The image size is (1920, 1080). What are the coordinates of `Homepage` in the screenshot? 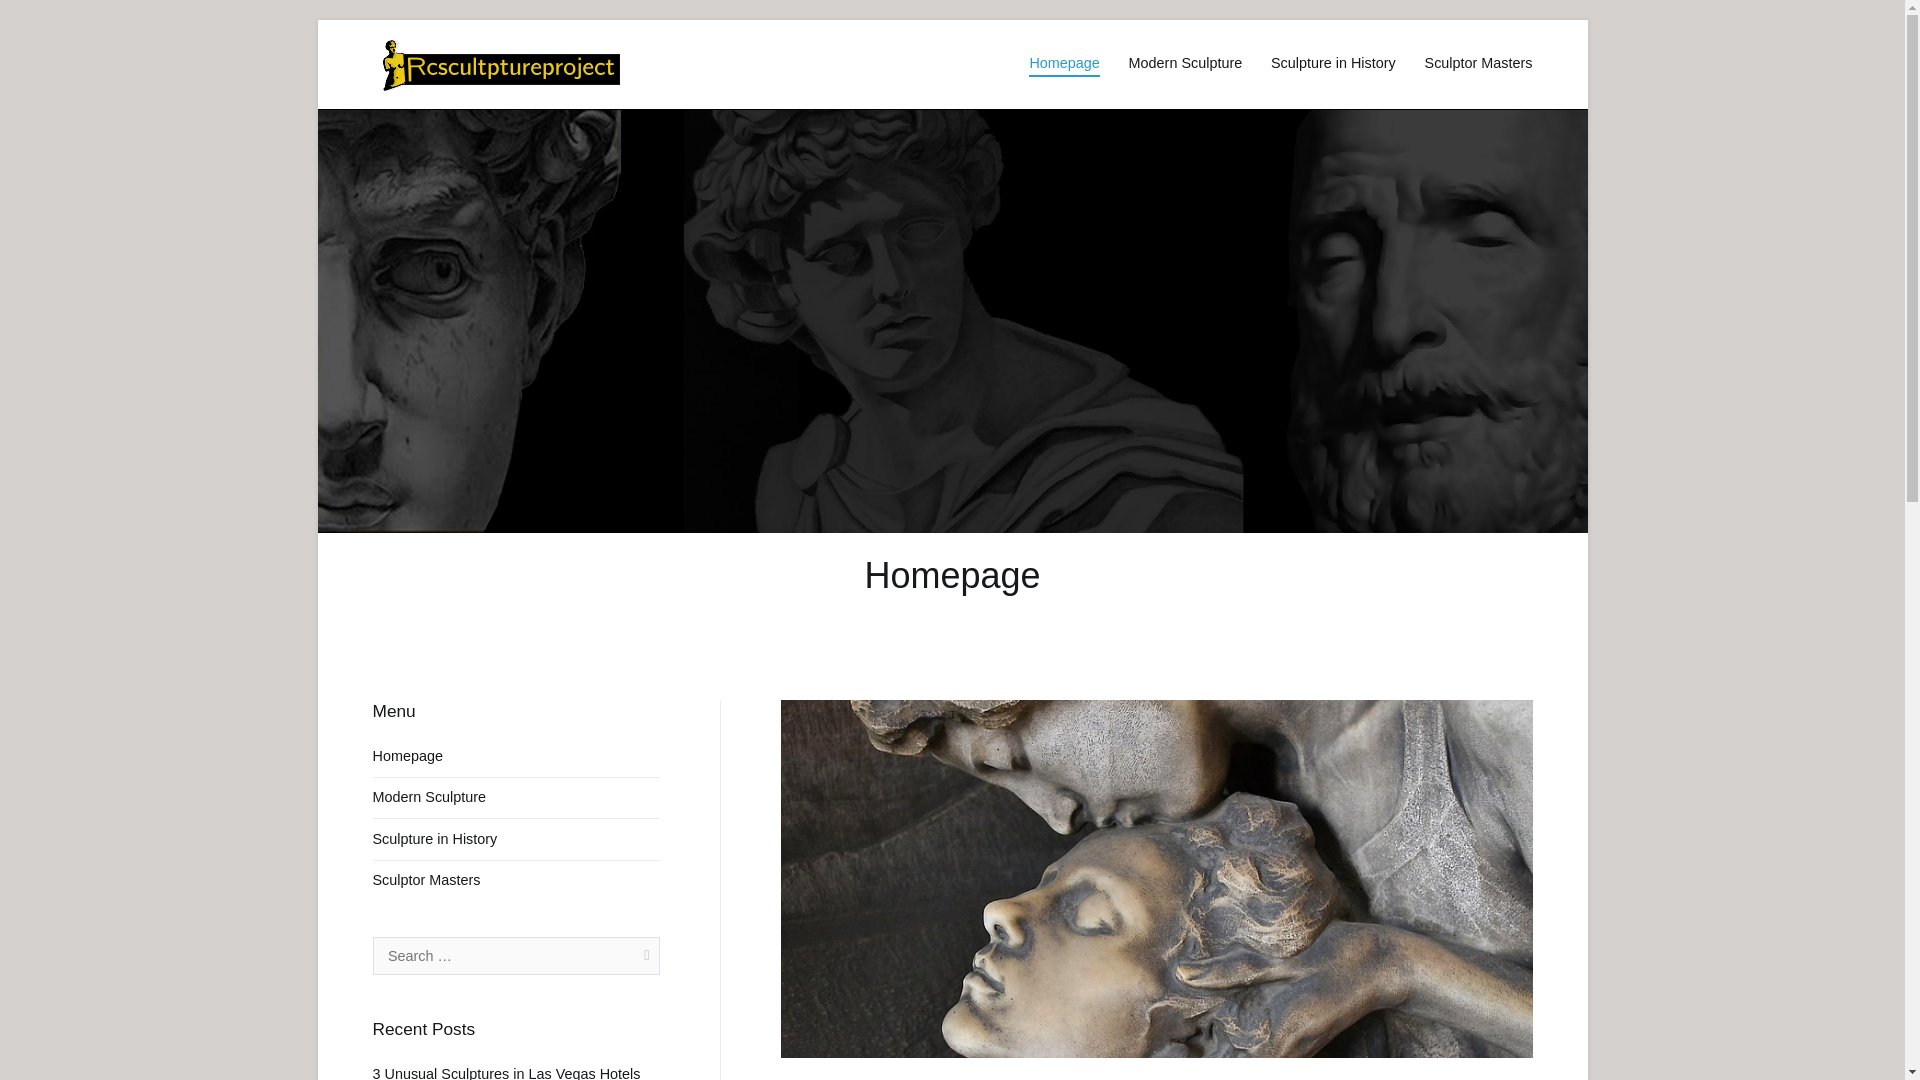 It's located at (406, 756).